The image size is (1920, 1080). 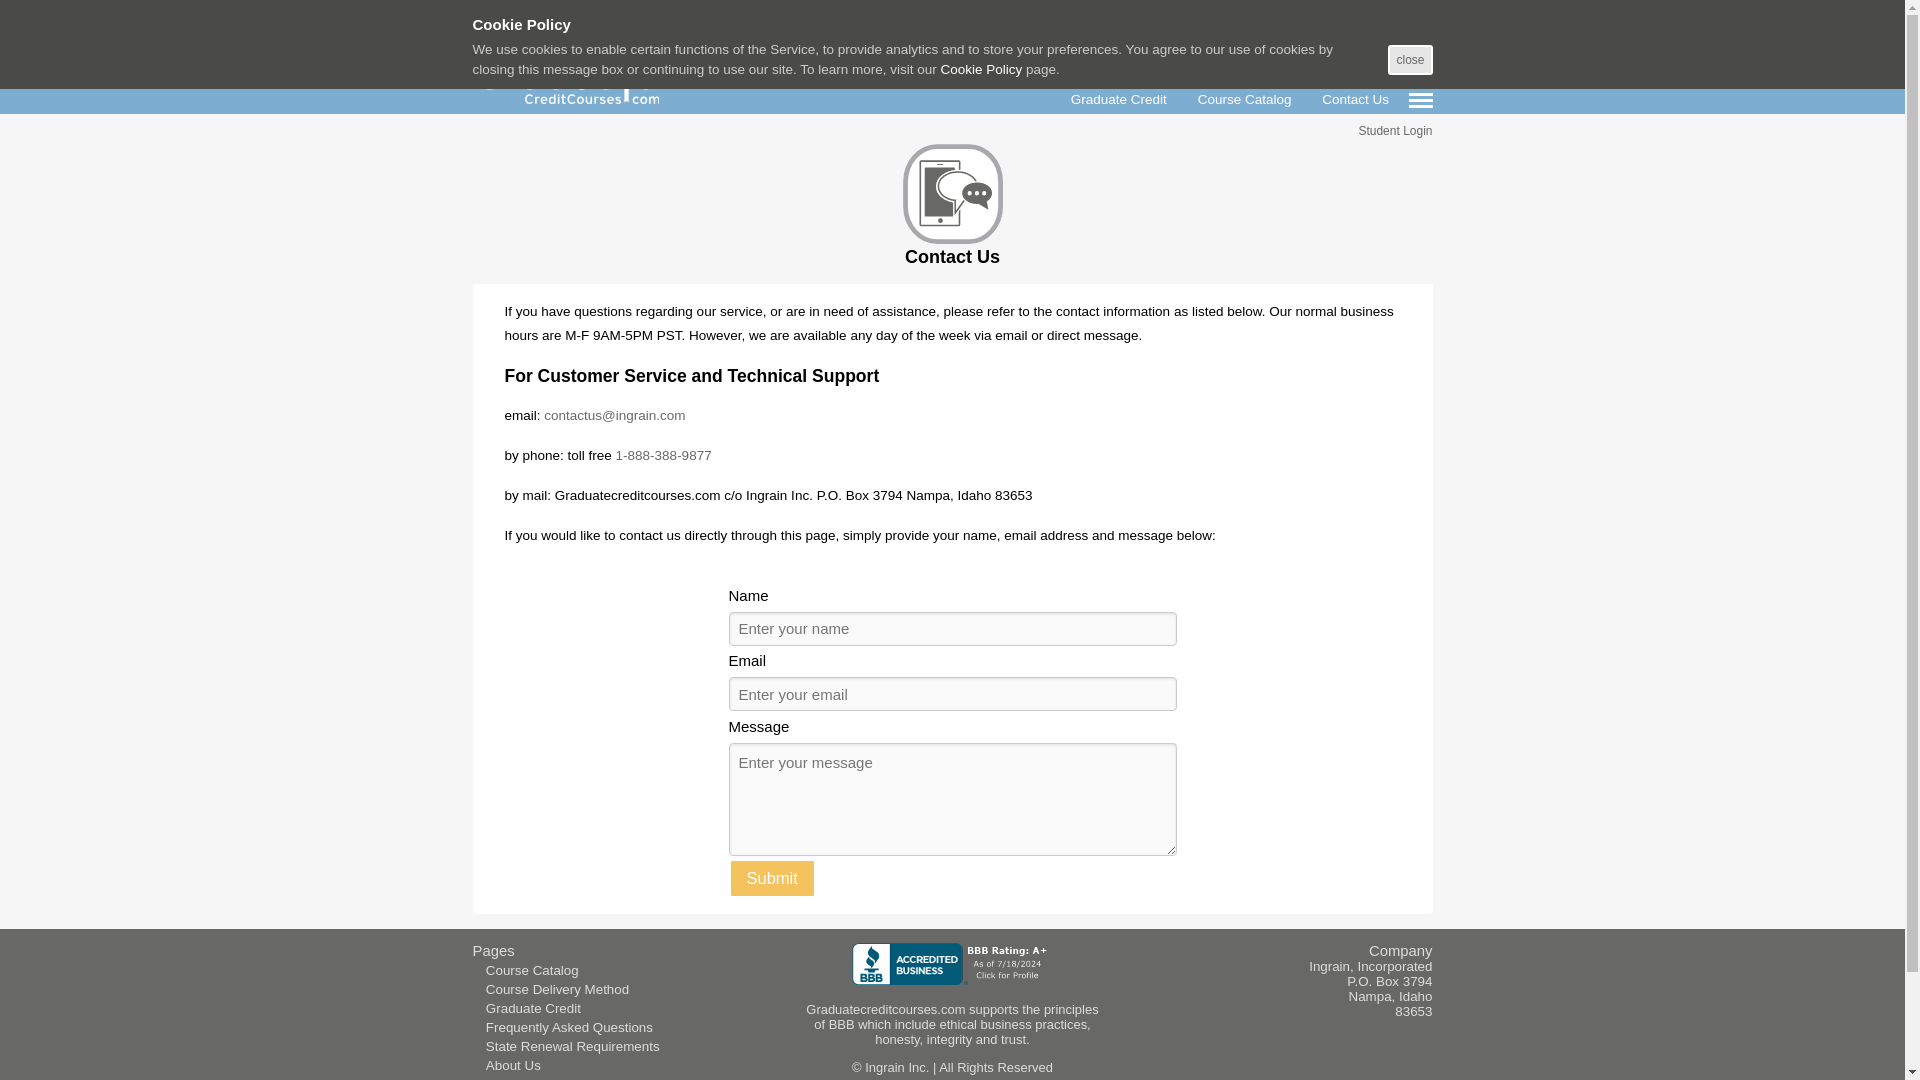 What do you see at coordinates (664, 456) in the screenshot?
I see `1-888-388-9877` at bounding box center [664, 456].